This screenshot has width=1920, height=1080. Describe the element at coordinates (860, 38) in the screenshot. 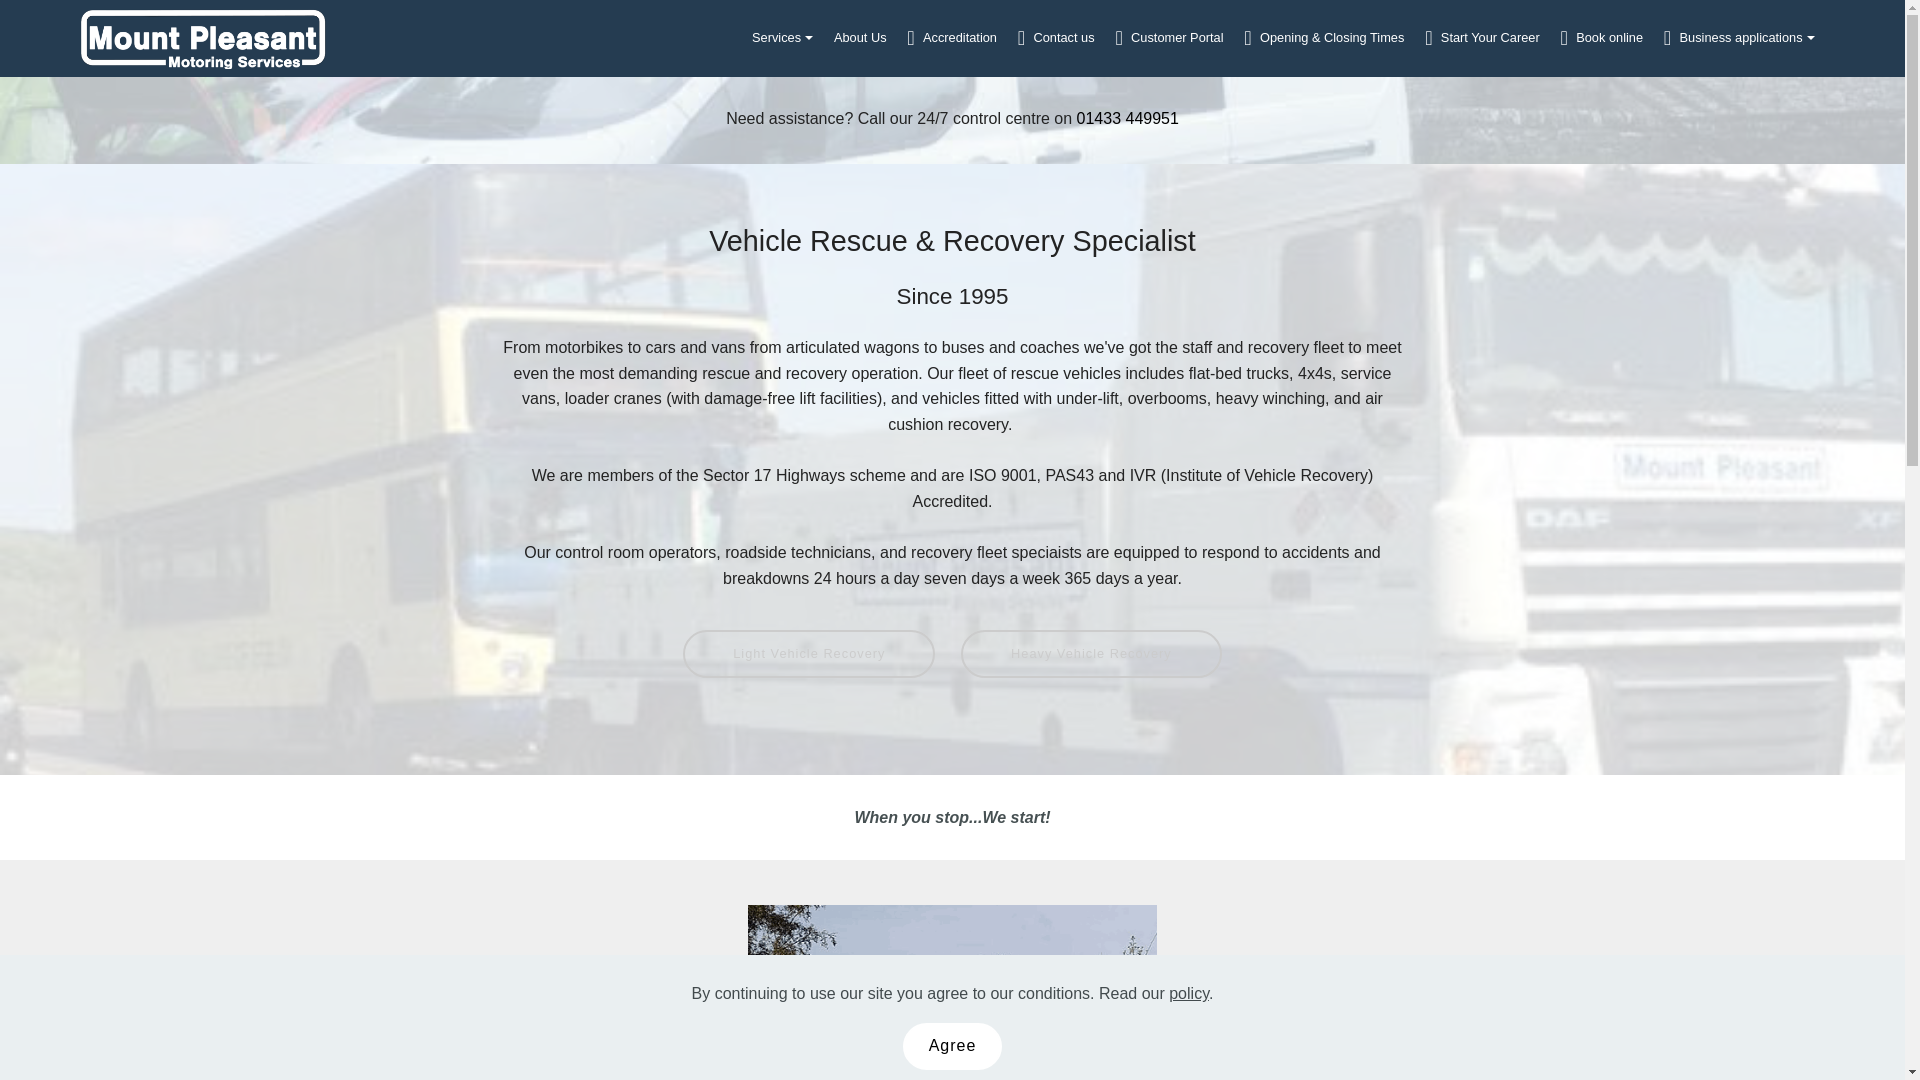

I see `About Us` at that location.